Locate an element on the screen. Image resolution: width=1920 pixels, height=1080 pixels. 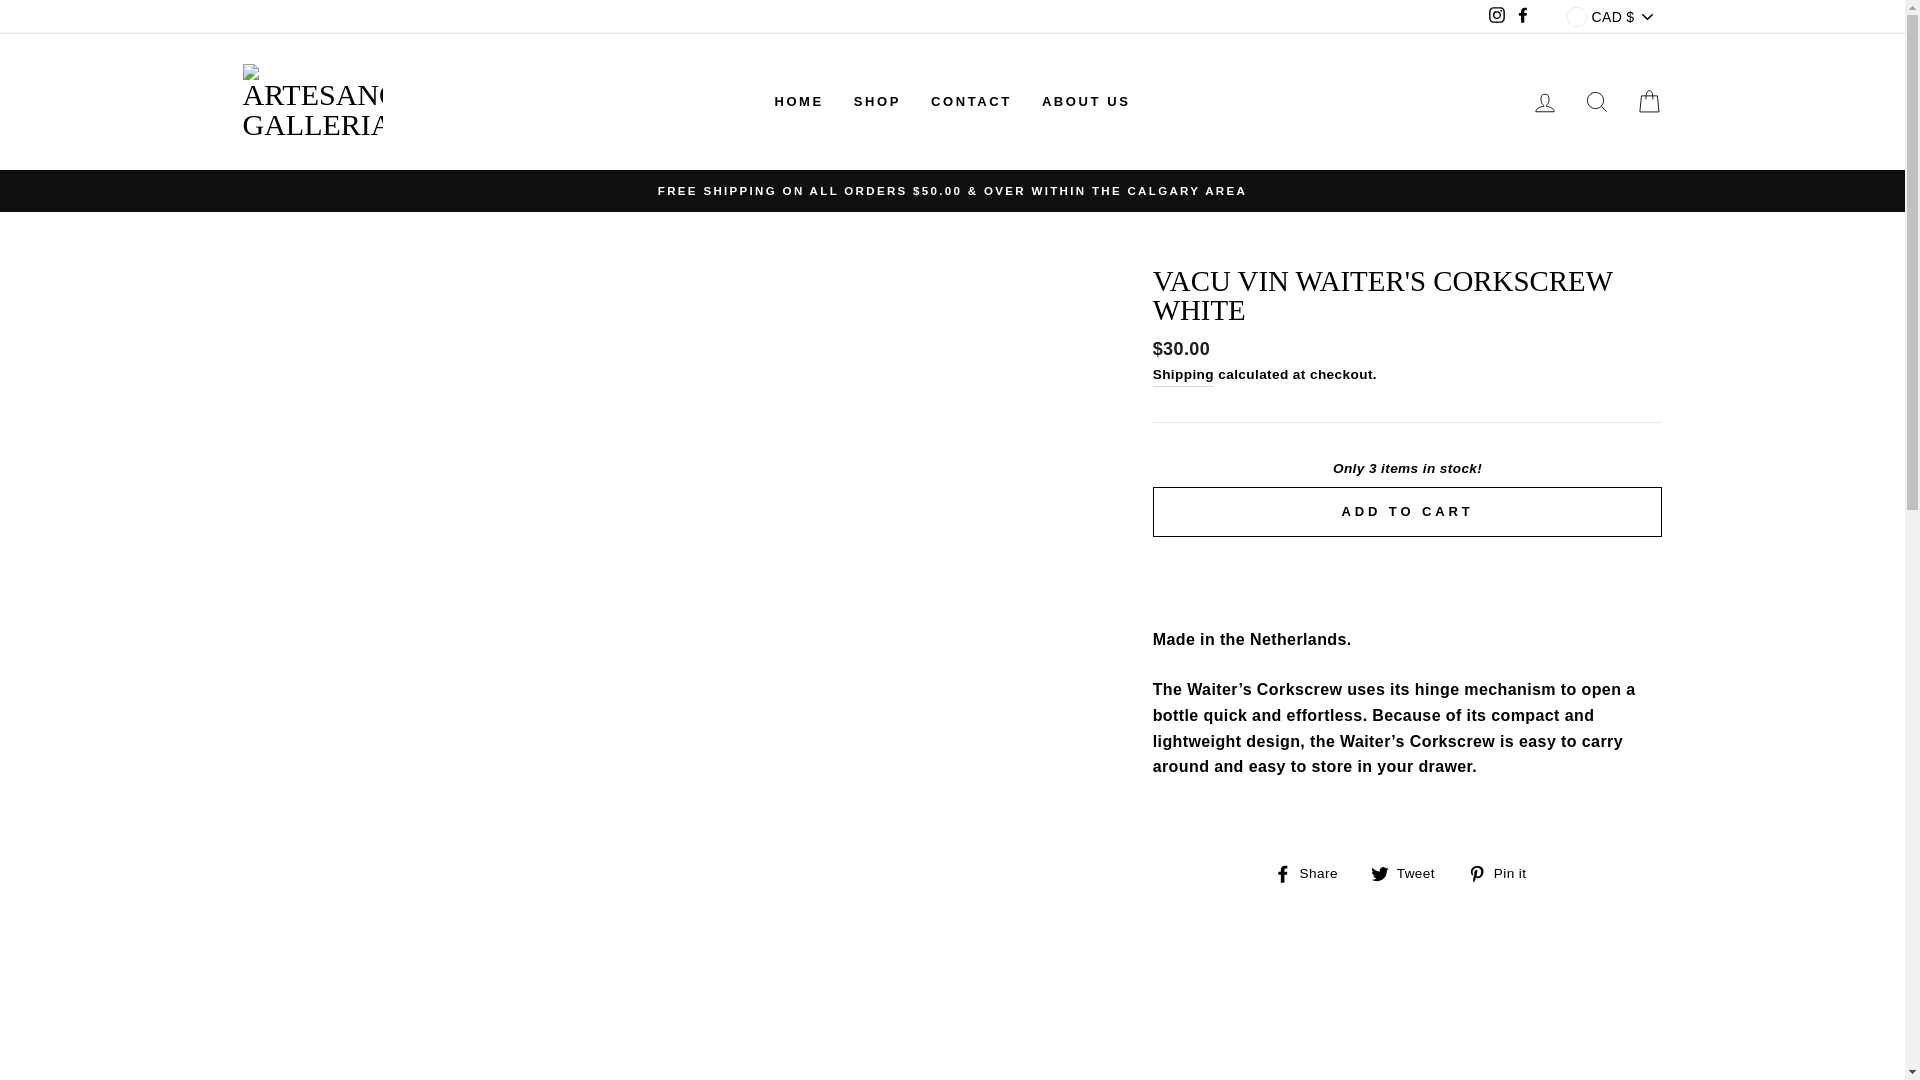
Tweet on Twitter is located at coordinates (1410, 872).